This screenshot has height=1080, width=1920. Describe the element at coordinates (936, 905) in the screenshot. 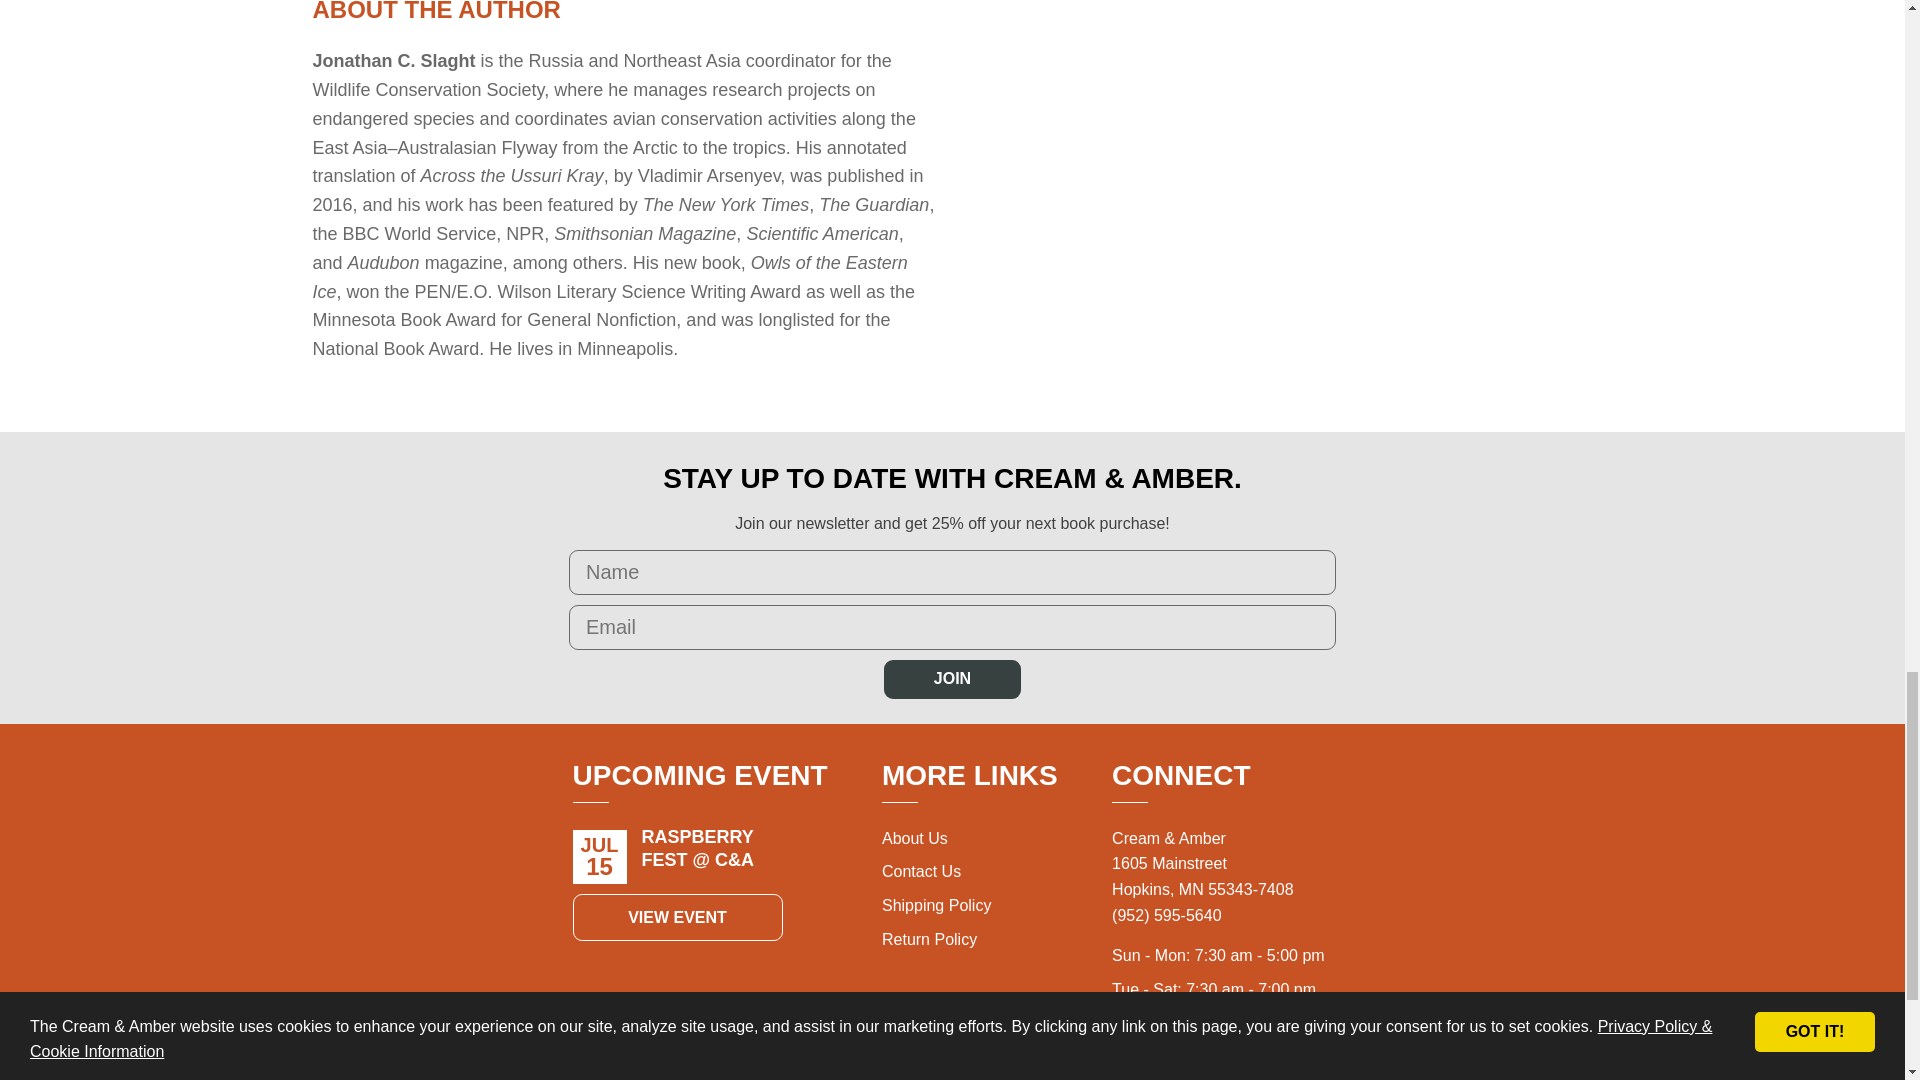

I see `Shipping Policy` at that location.